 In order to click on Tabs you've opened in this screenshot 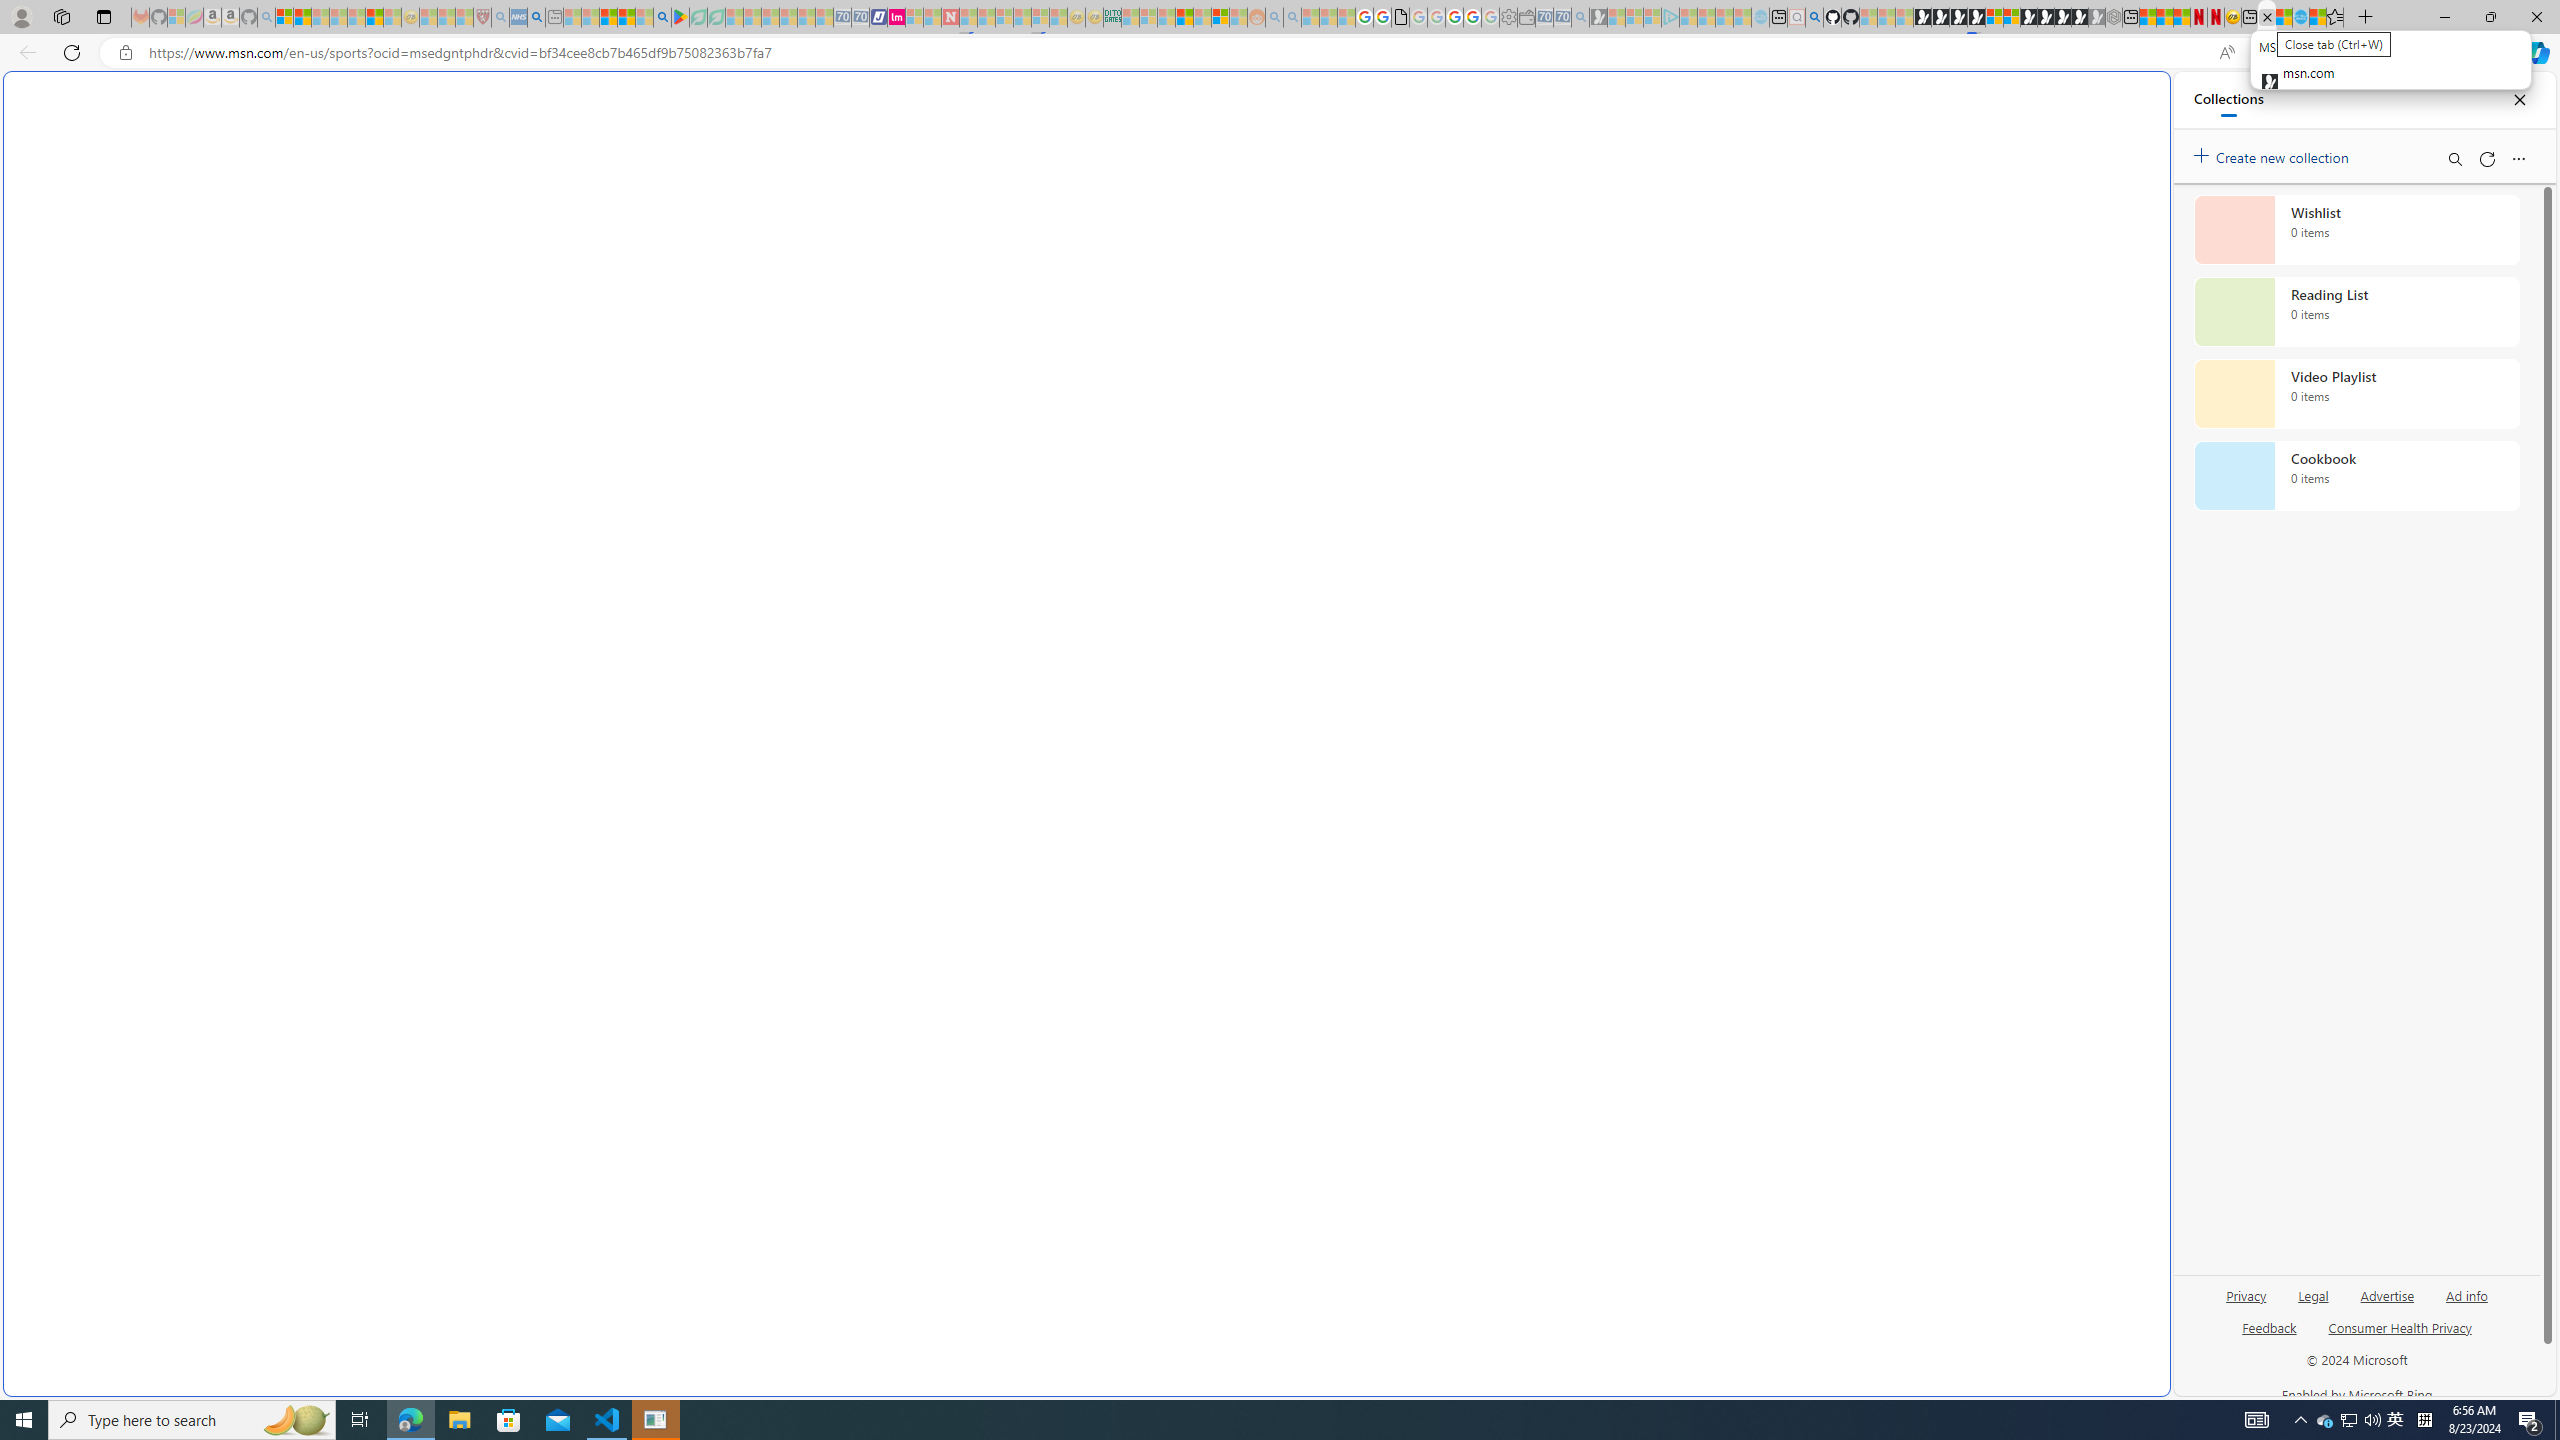, I will do `click(1558, 266)`.